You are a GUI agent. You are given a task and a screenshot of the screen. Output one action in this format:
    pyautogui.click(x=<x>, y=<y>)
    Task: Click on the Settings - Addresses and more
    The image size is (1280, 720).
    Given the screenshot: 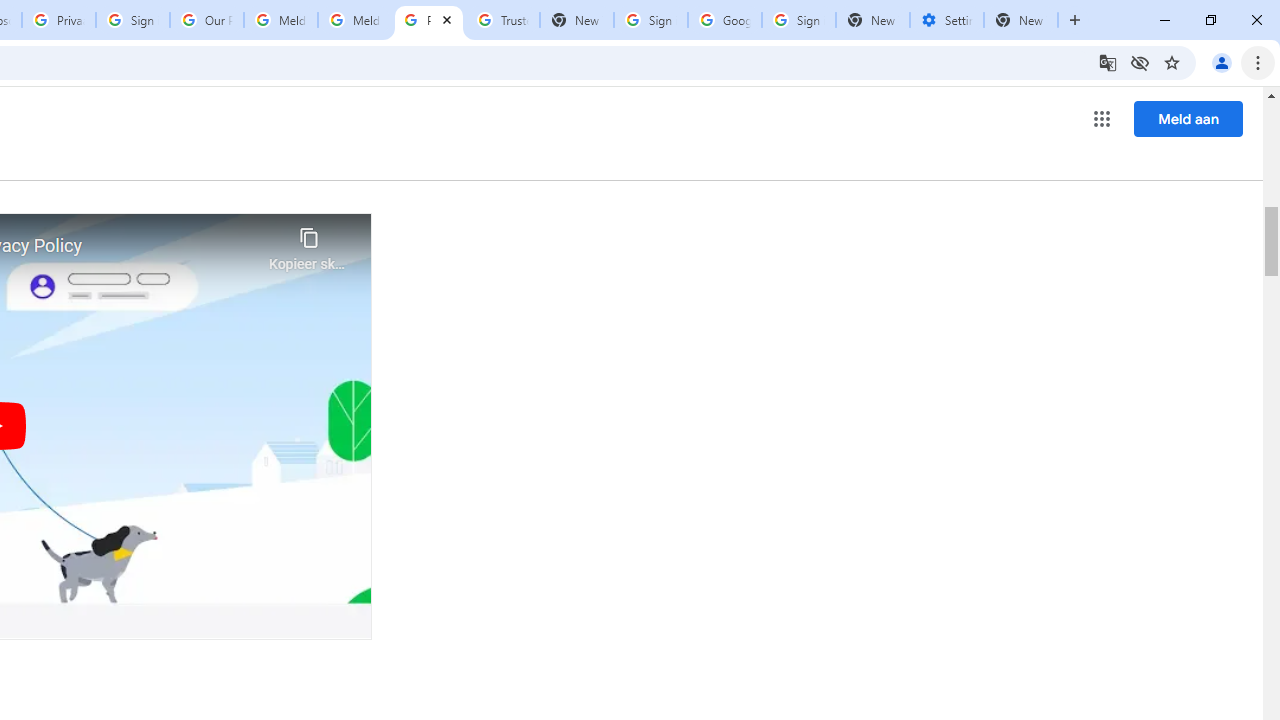 What is the action you would take?
    pyautogui.click(x=947, y=20)
    